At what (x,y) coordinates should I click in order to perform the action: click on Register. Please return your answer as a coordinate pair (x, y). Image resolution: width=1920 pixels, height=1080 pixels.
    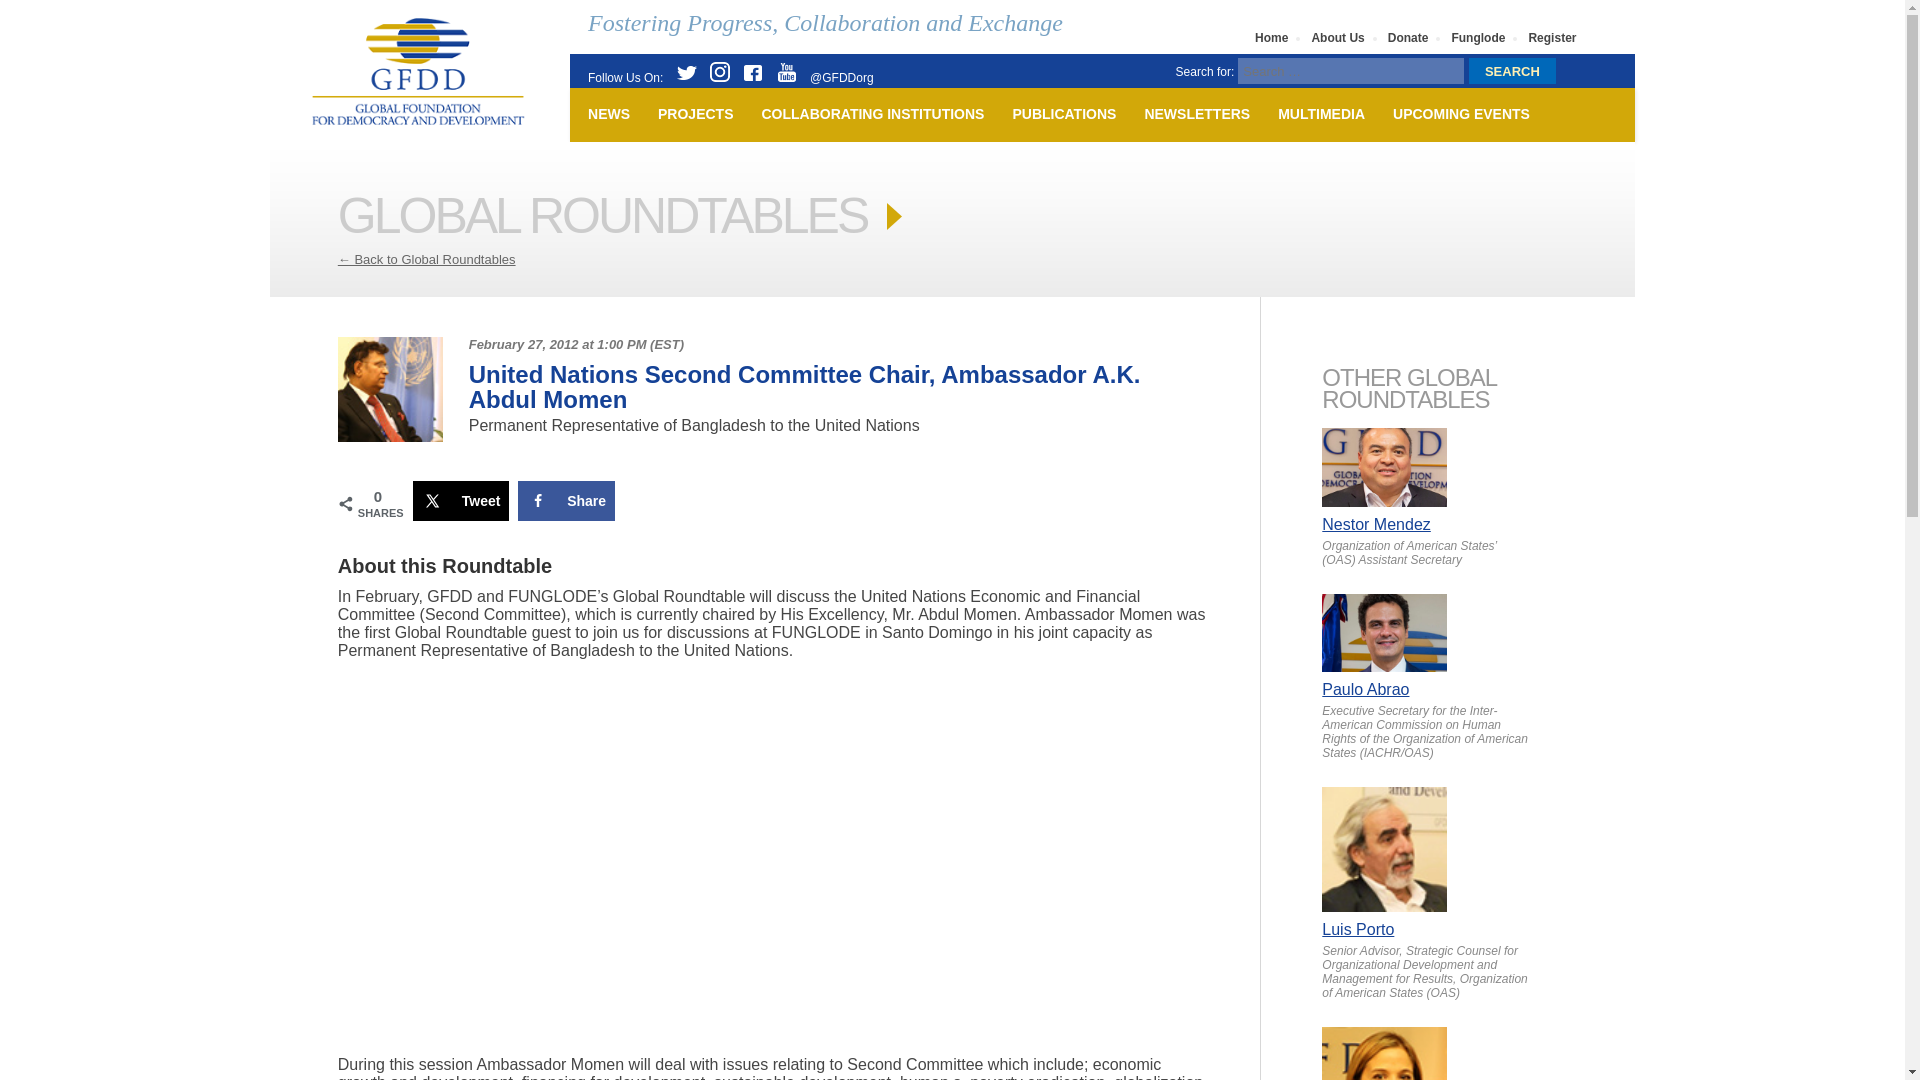
    Looking at the image, I should click on (1553, 37).